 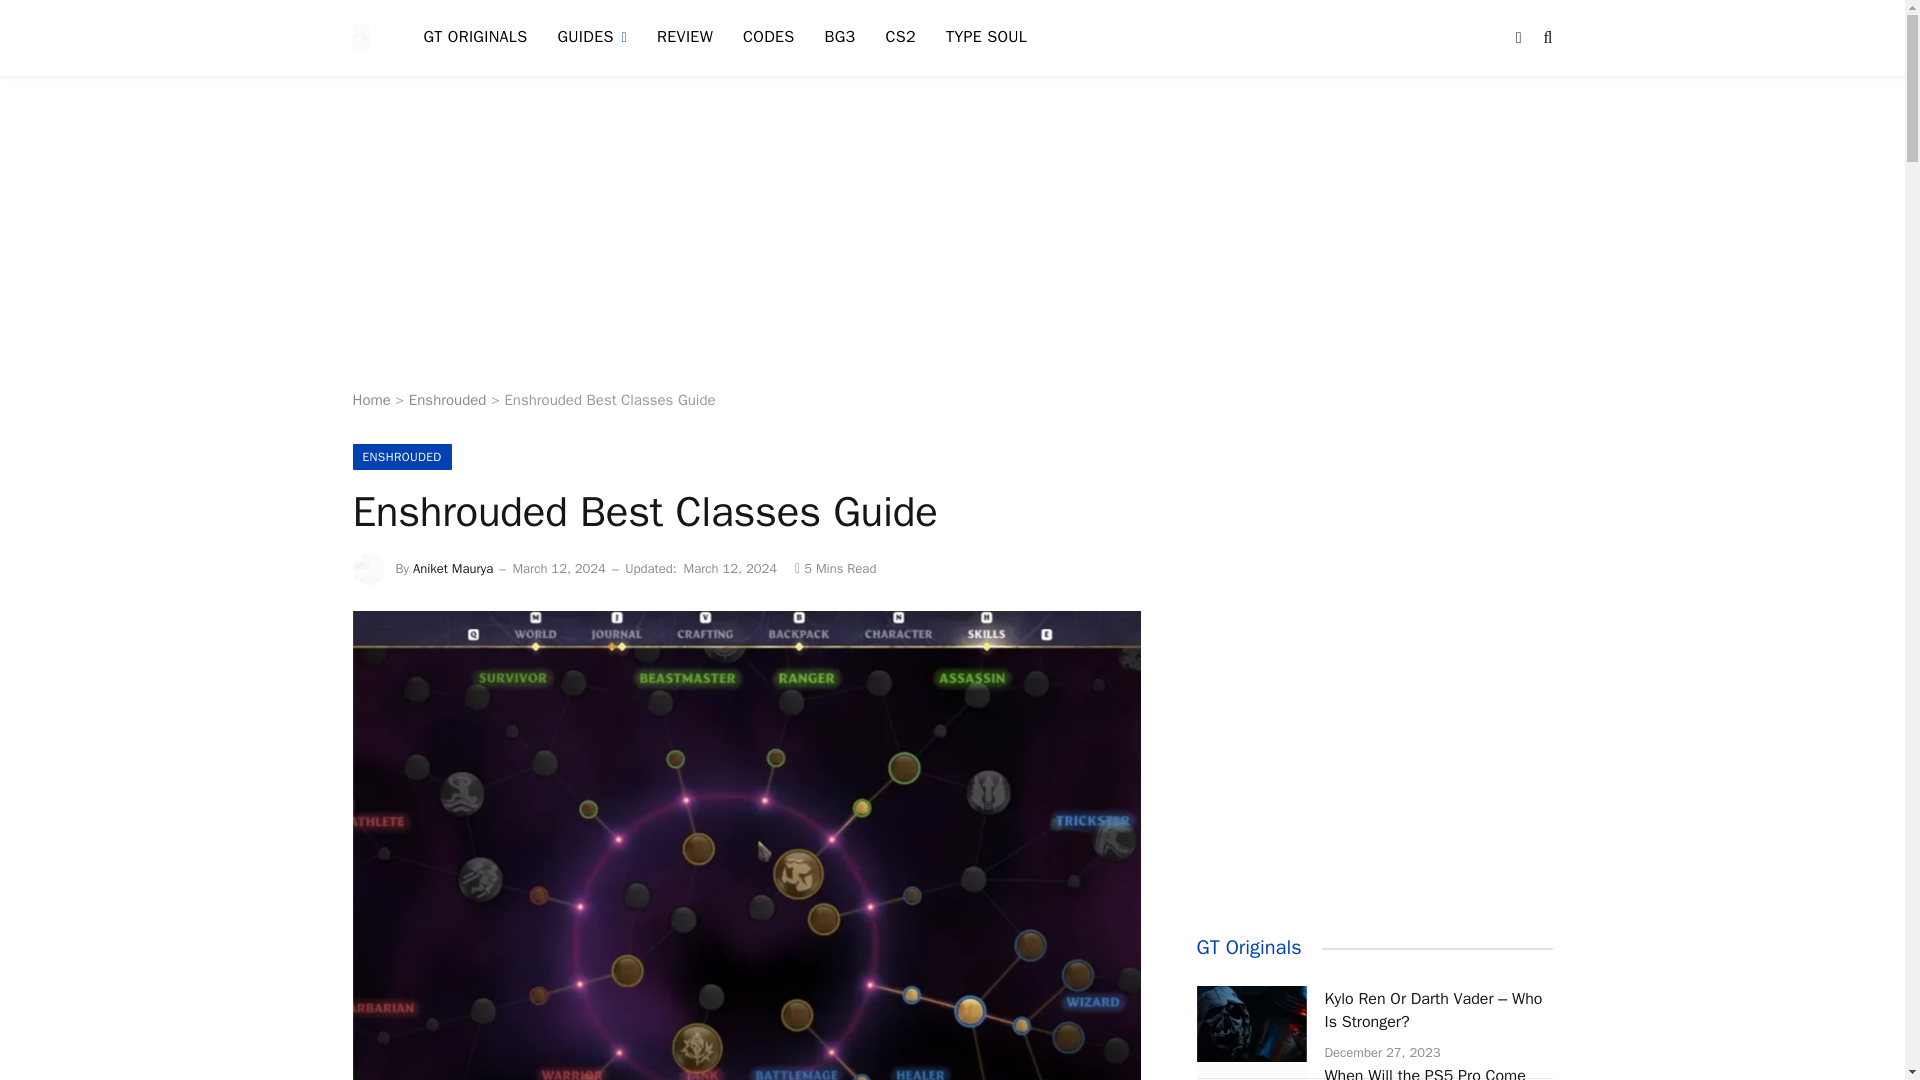 What do you see at coordinates (591, 38) in the screenshot?
I see `GUIDES` at bounding box center [591, 38].